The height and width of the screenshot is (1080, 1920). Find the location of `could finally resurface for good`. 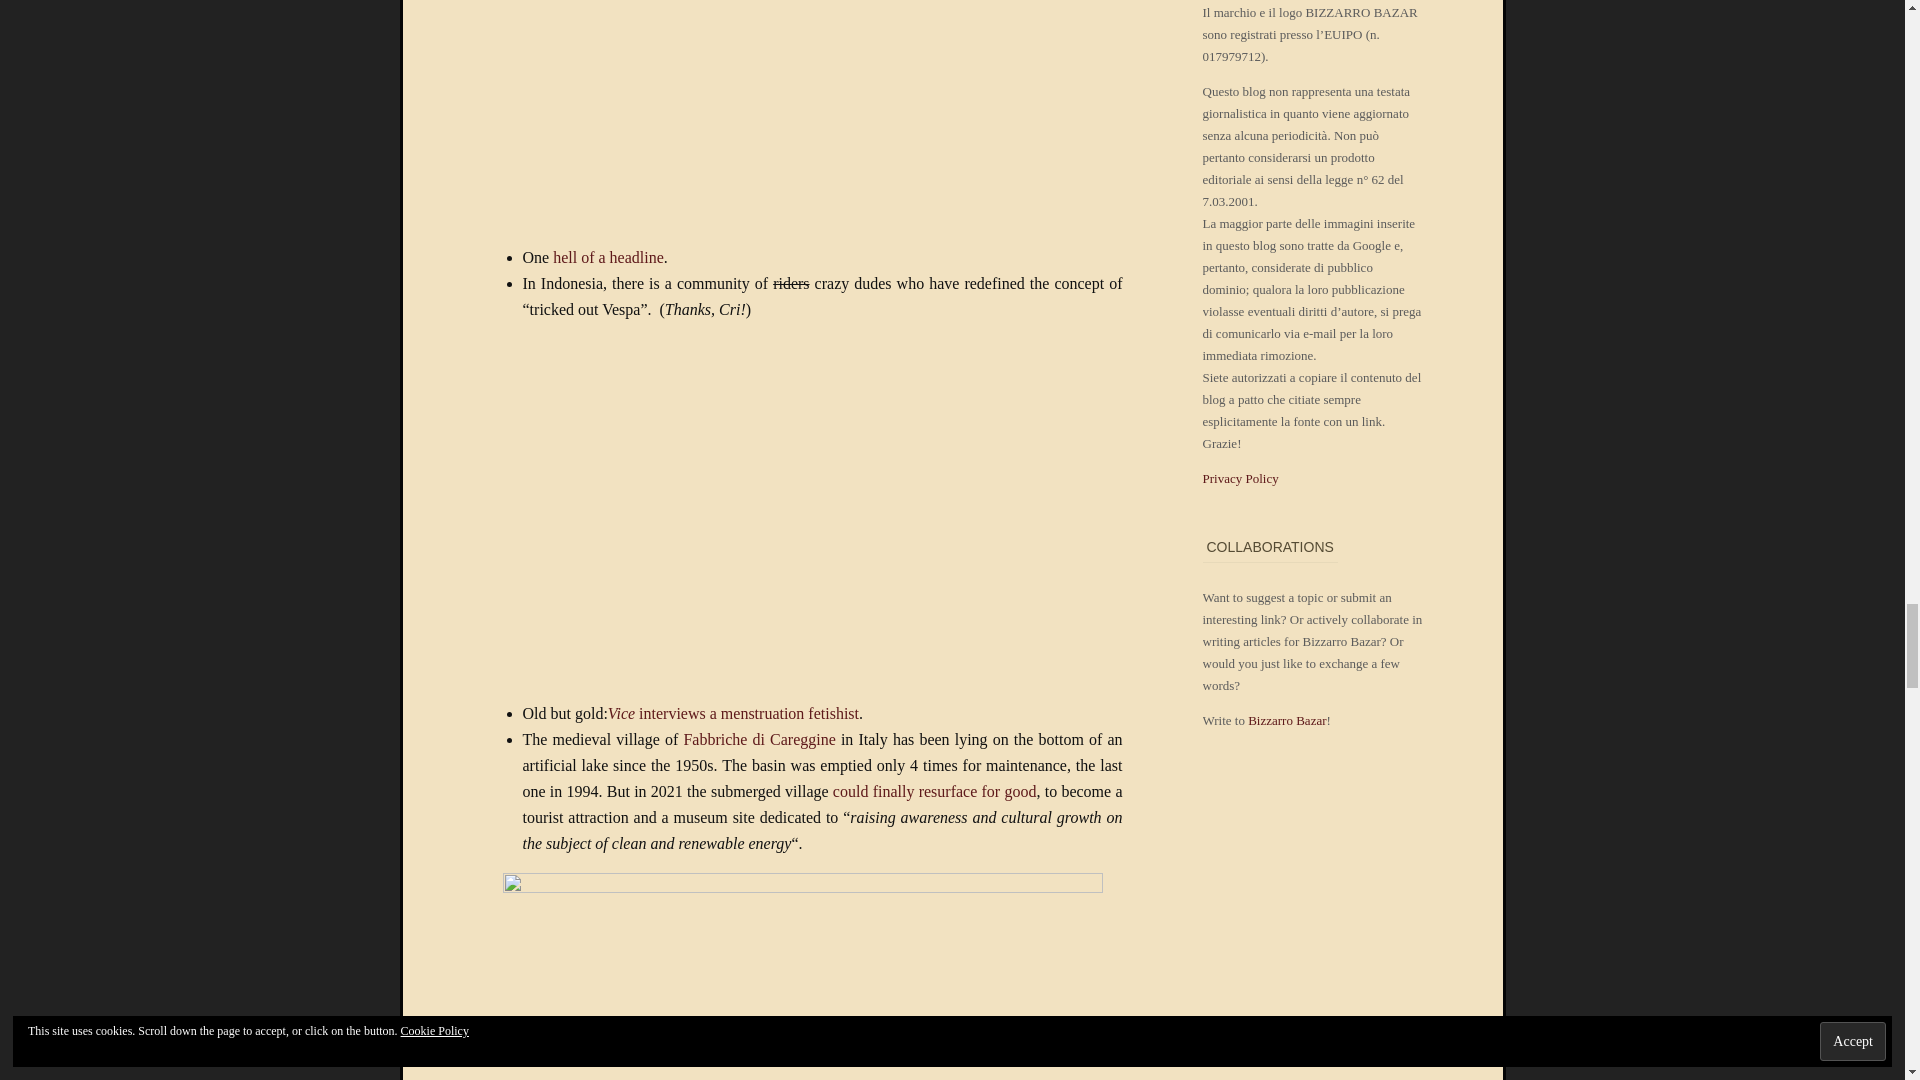

could finally resurface for good is located at coordinates (934, 792).